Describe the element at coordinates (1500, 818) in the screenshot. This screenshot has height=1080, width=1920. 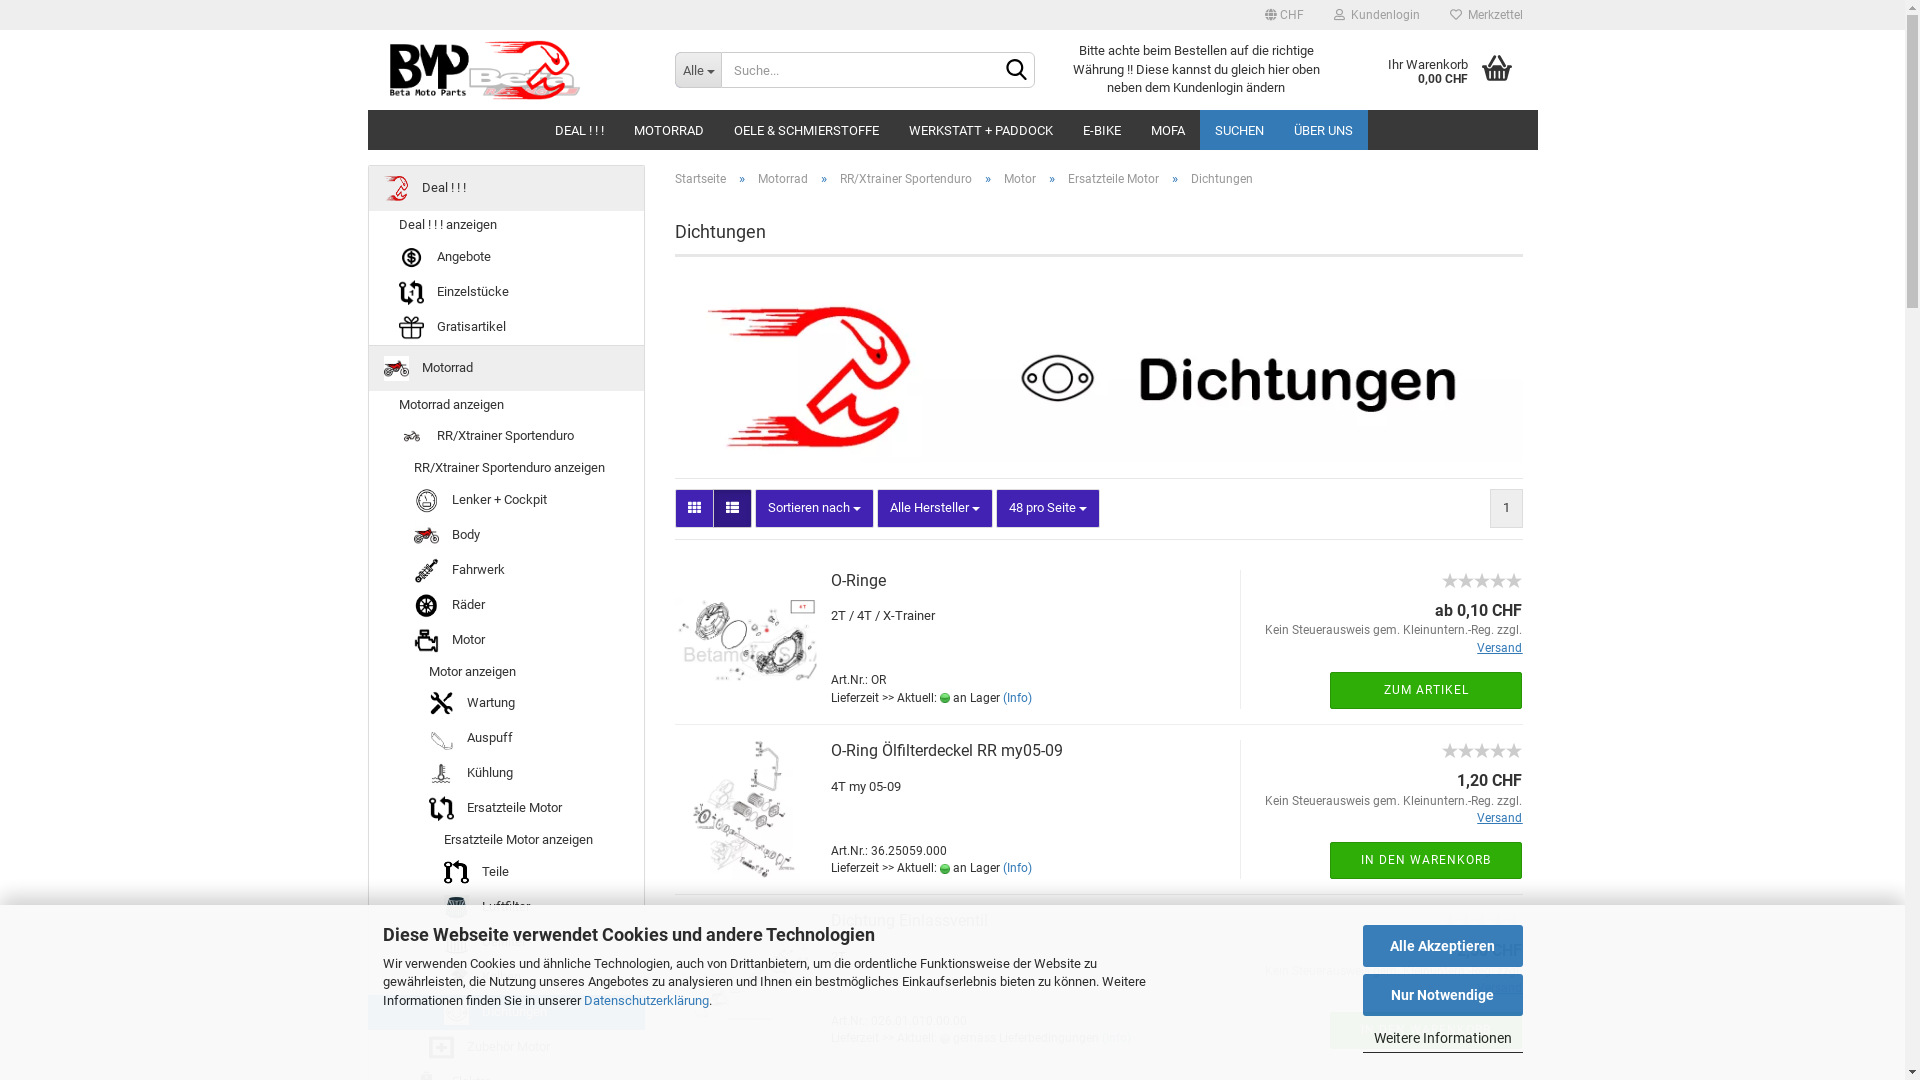
I see `Versand` at that location.